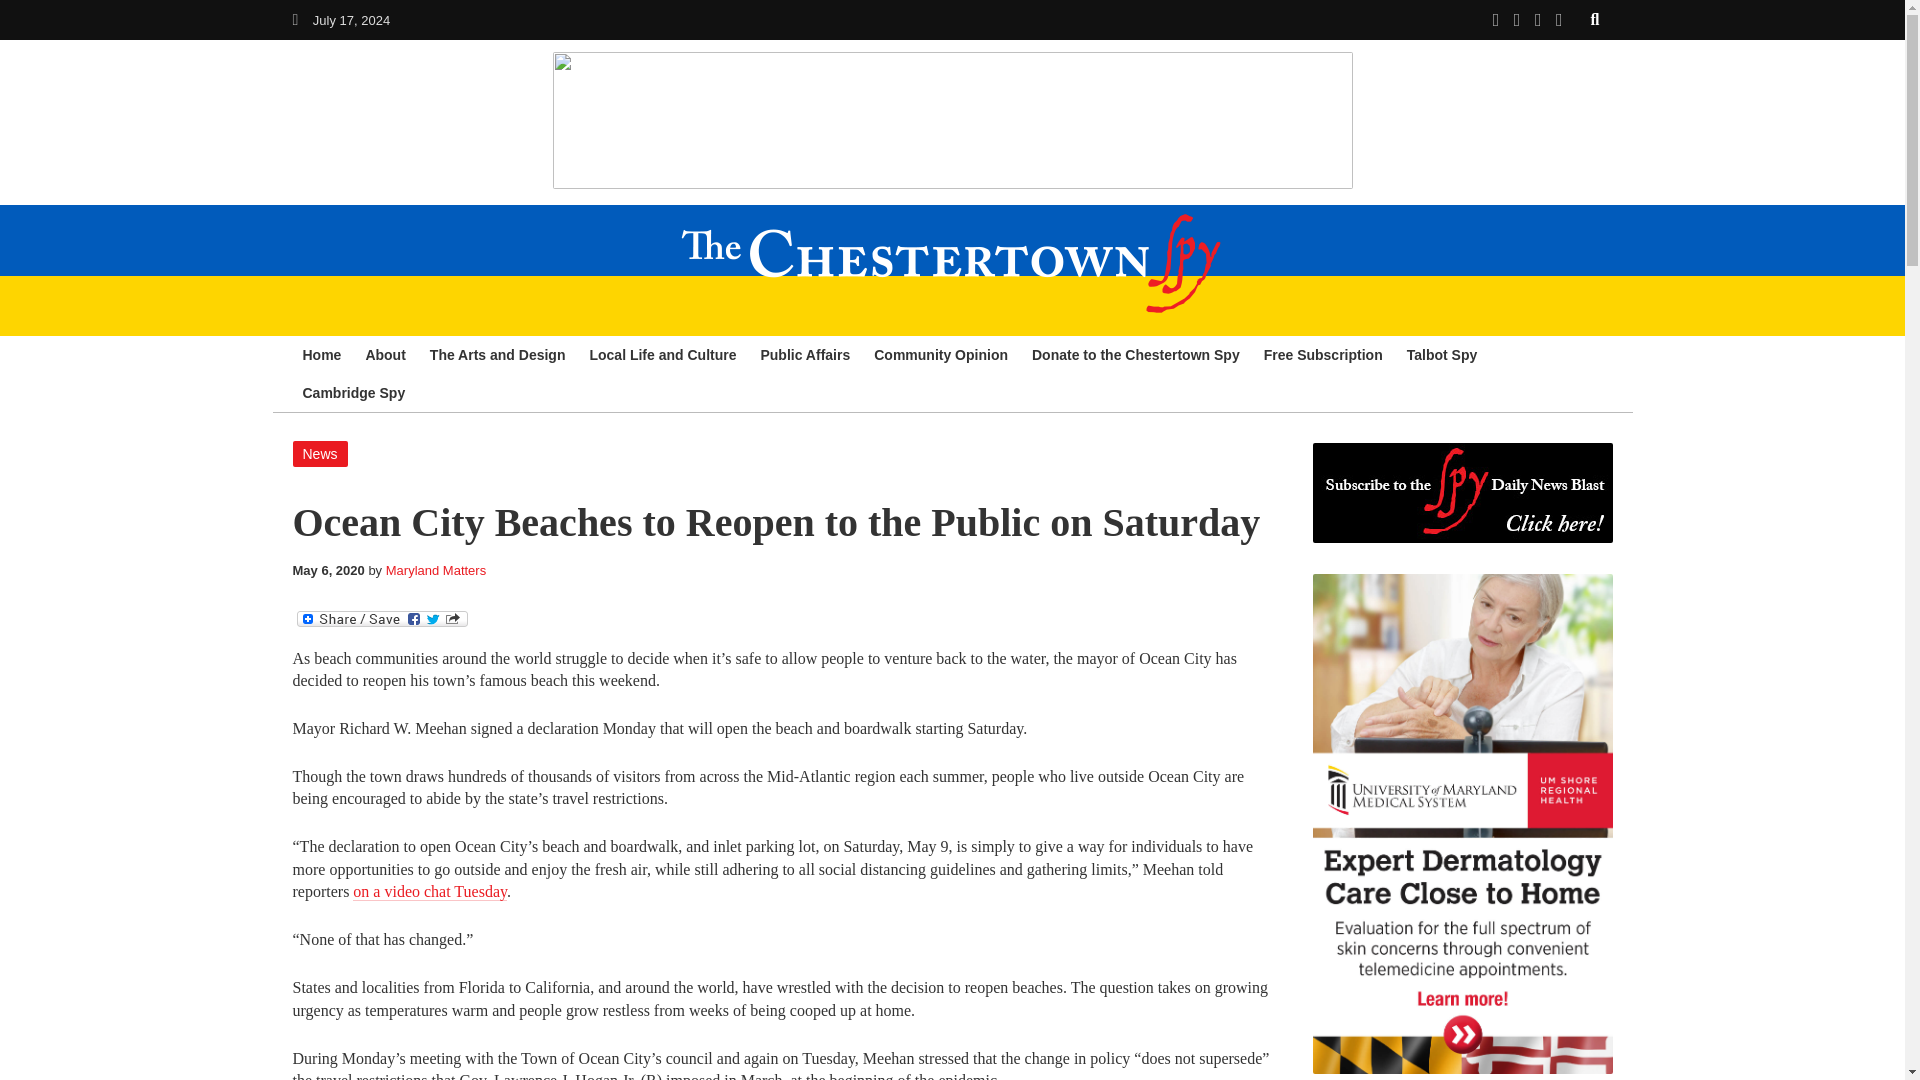 Image resolution: width=1920 pixels, height=1080 pixels. I want to click on Search, so click(1595, 19).